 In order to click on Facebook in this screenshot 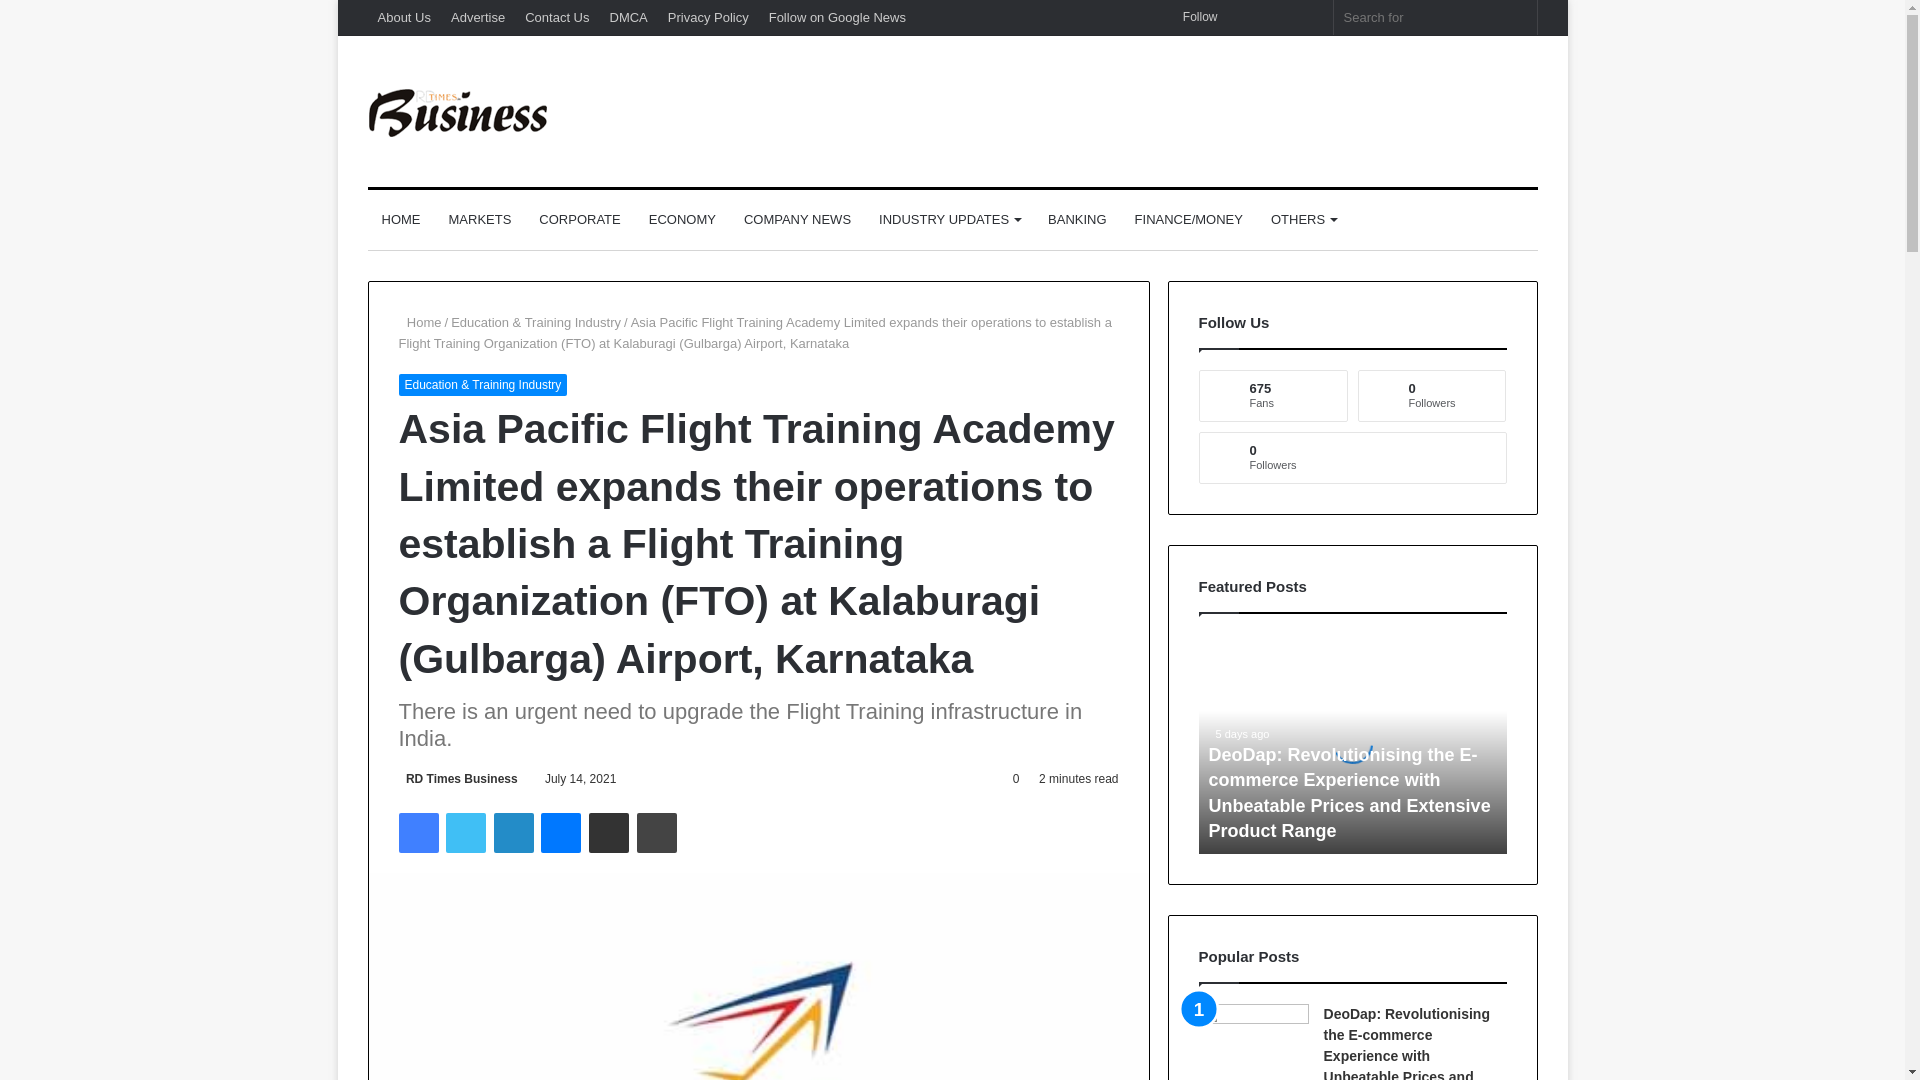, I will do `click(417, 833)`.